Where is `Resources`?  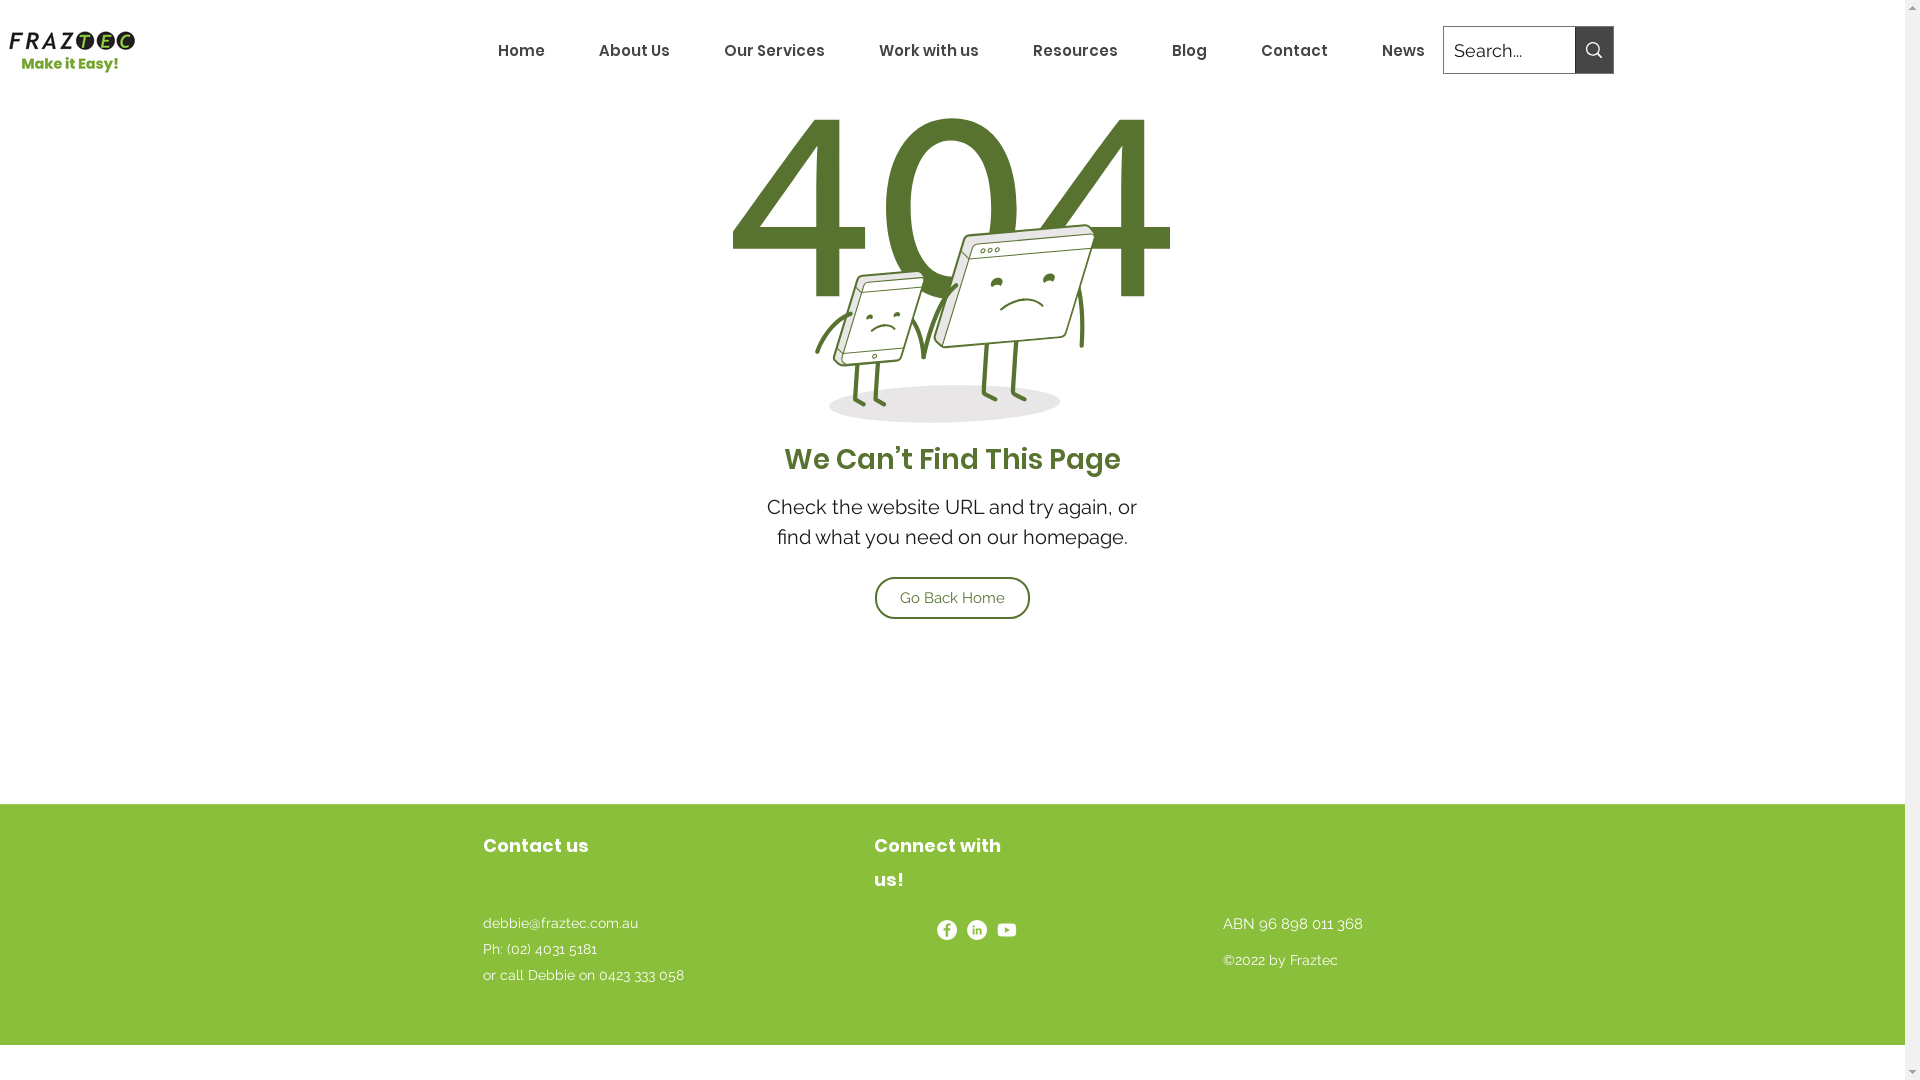
Resources is located at coordinates (1076, 50).